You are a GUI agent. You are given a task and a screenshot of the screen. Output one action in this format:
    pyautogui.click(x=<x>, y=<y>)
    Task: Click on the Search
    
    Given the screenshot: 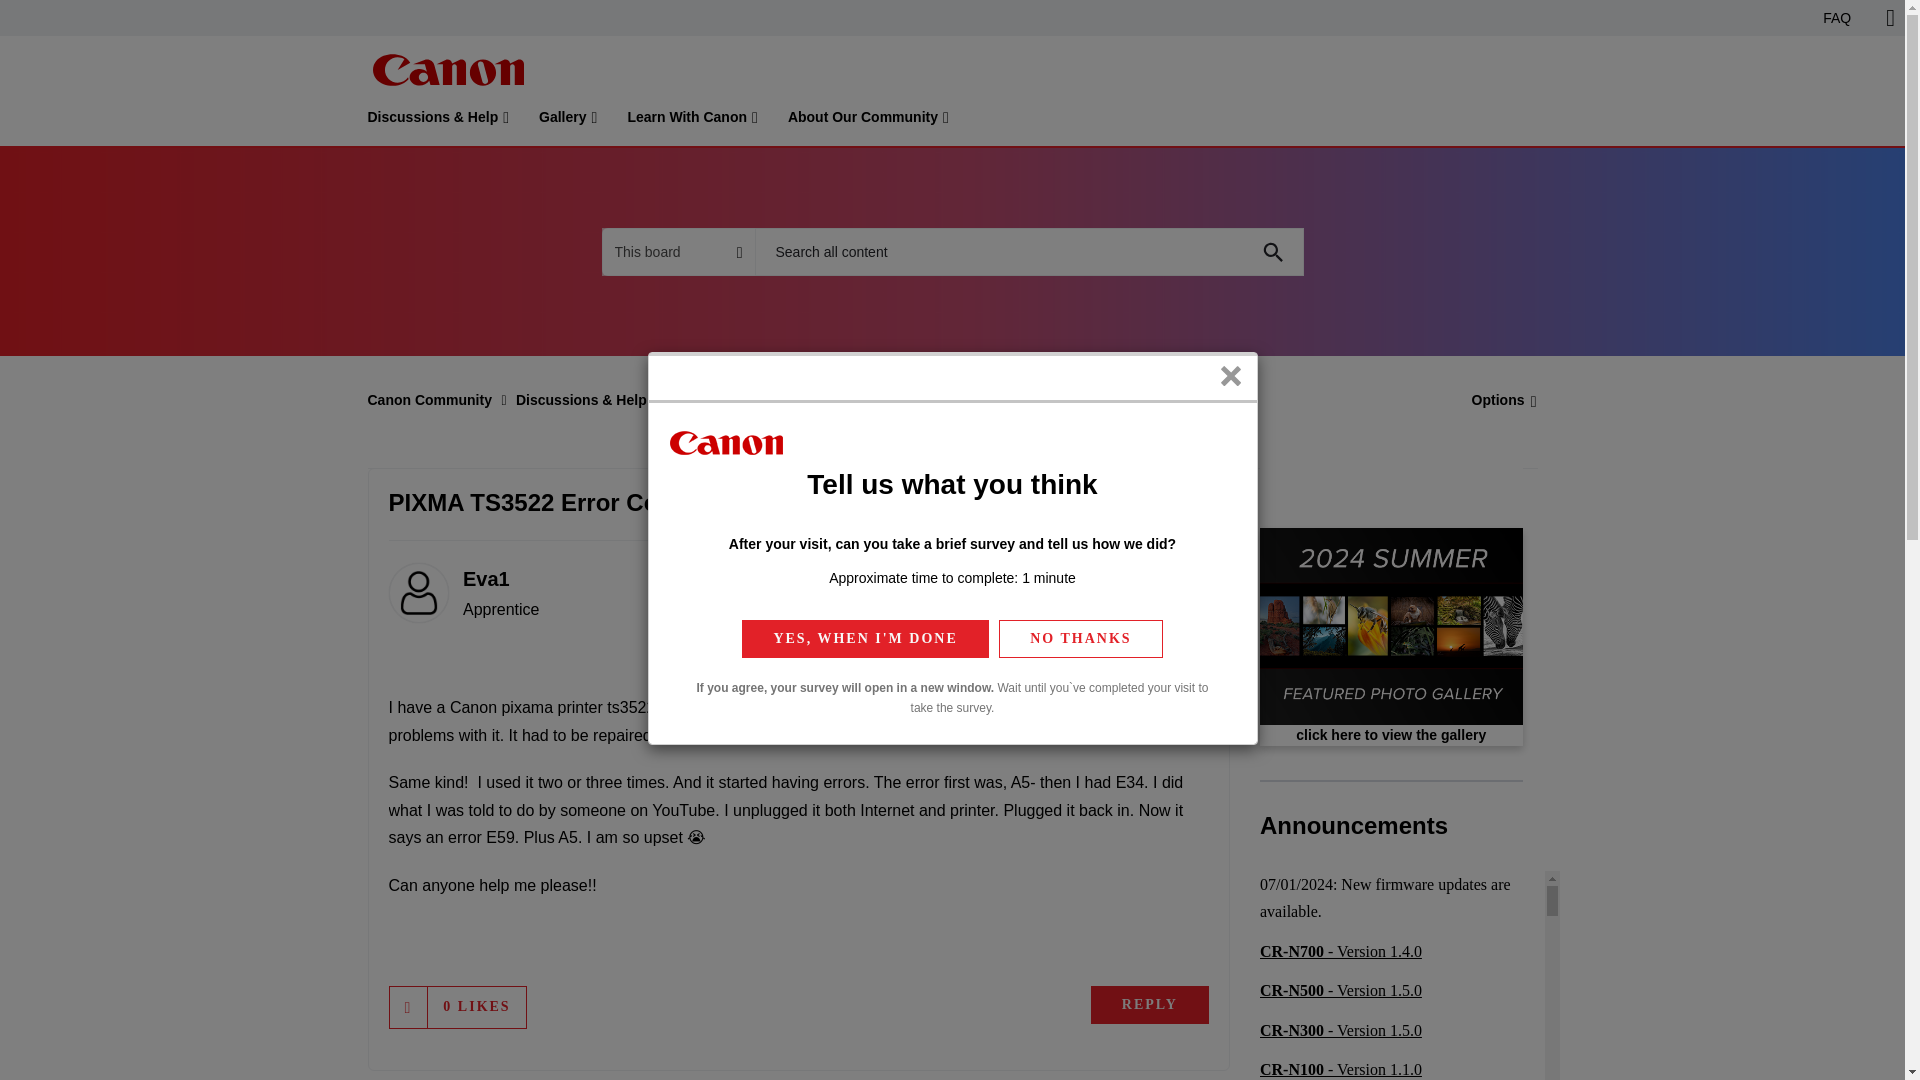 What is the action you would take?
    pyautogui.click(x=1272, y=252)
    